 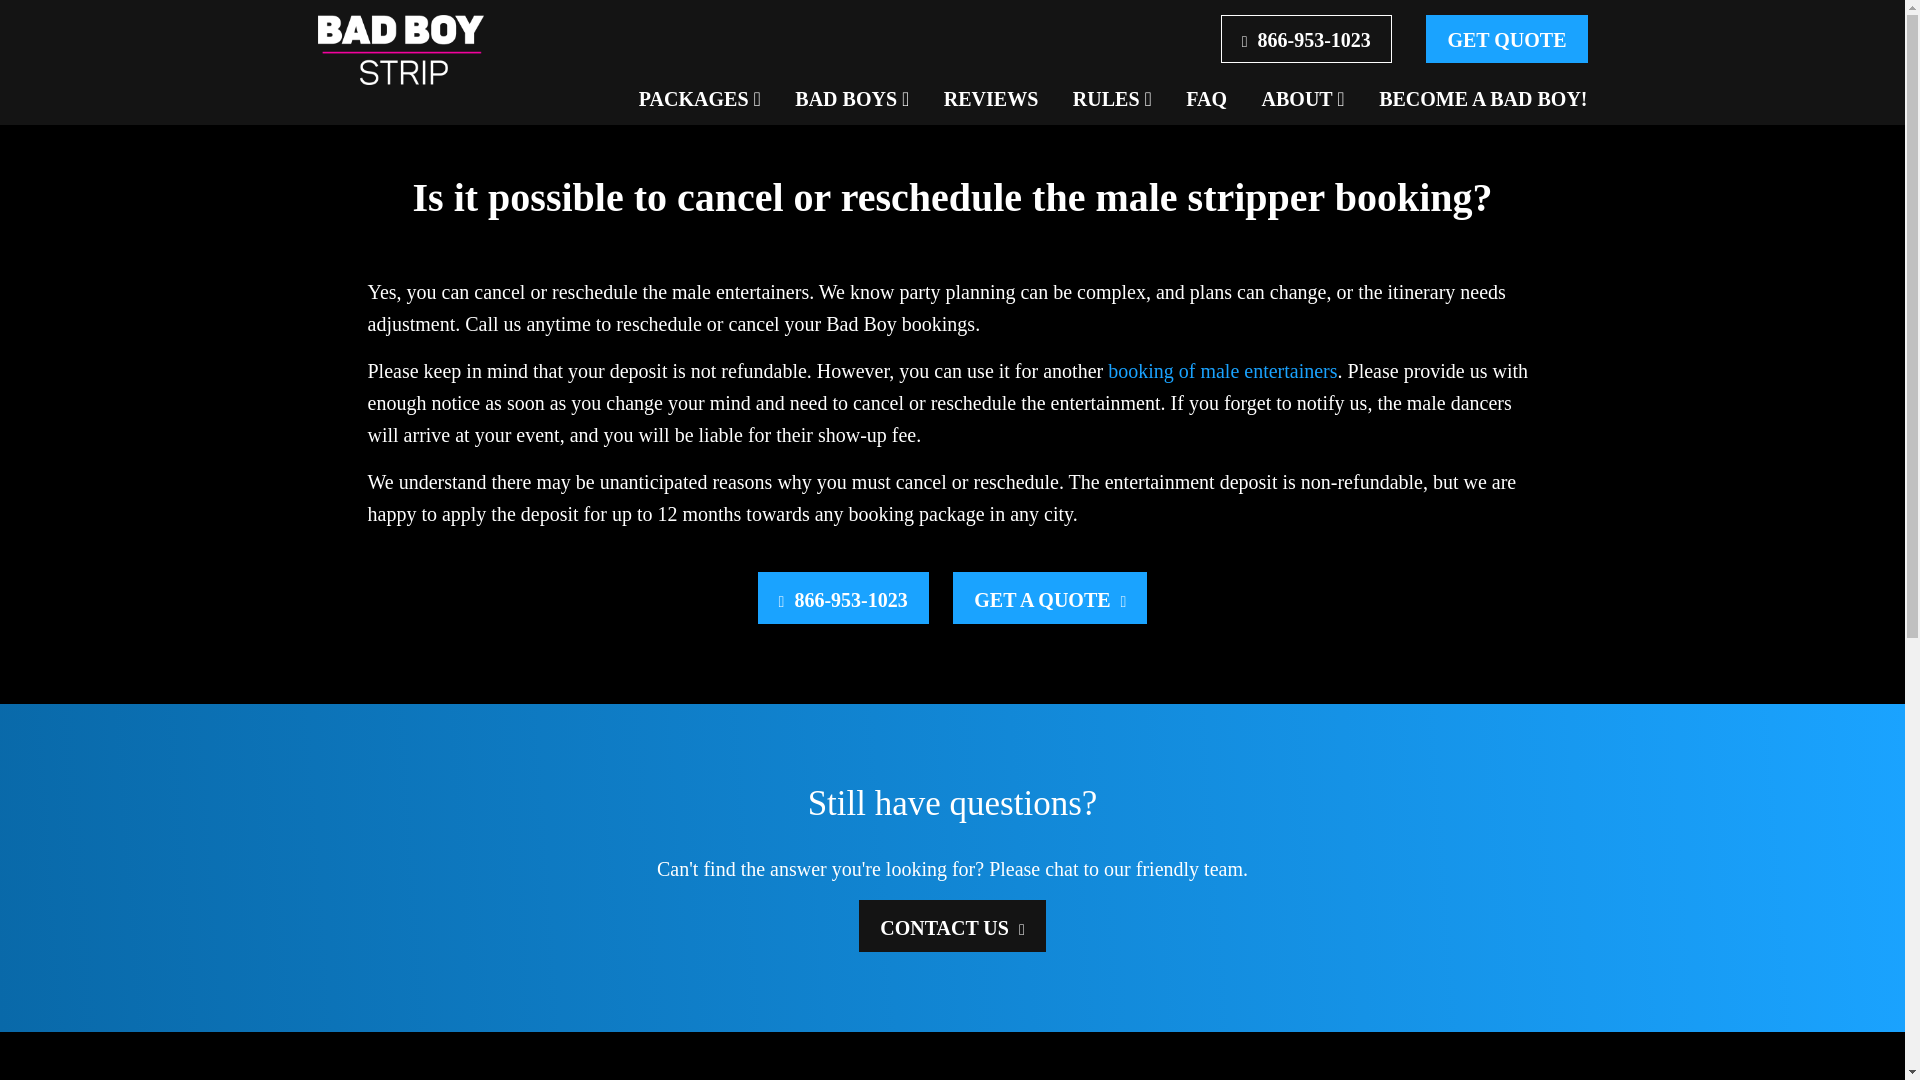 I want to click on booking of male entertainers, so click(x=1222, y=370).